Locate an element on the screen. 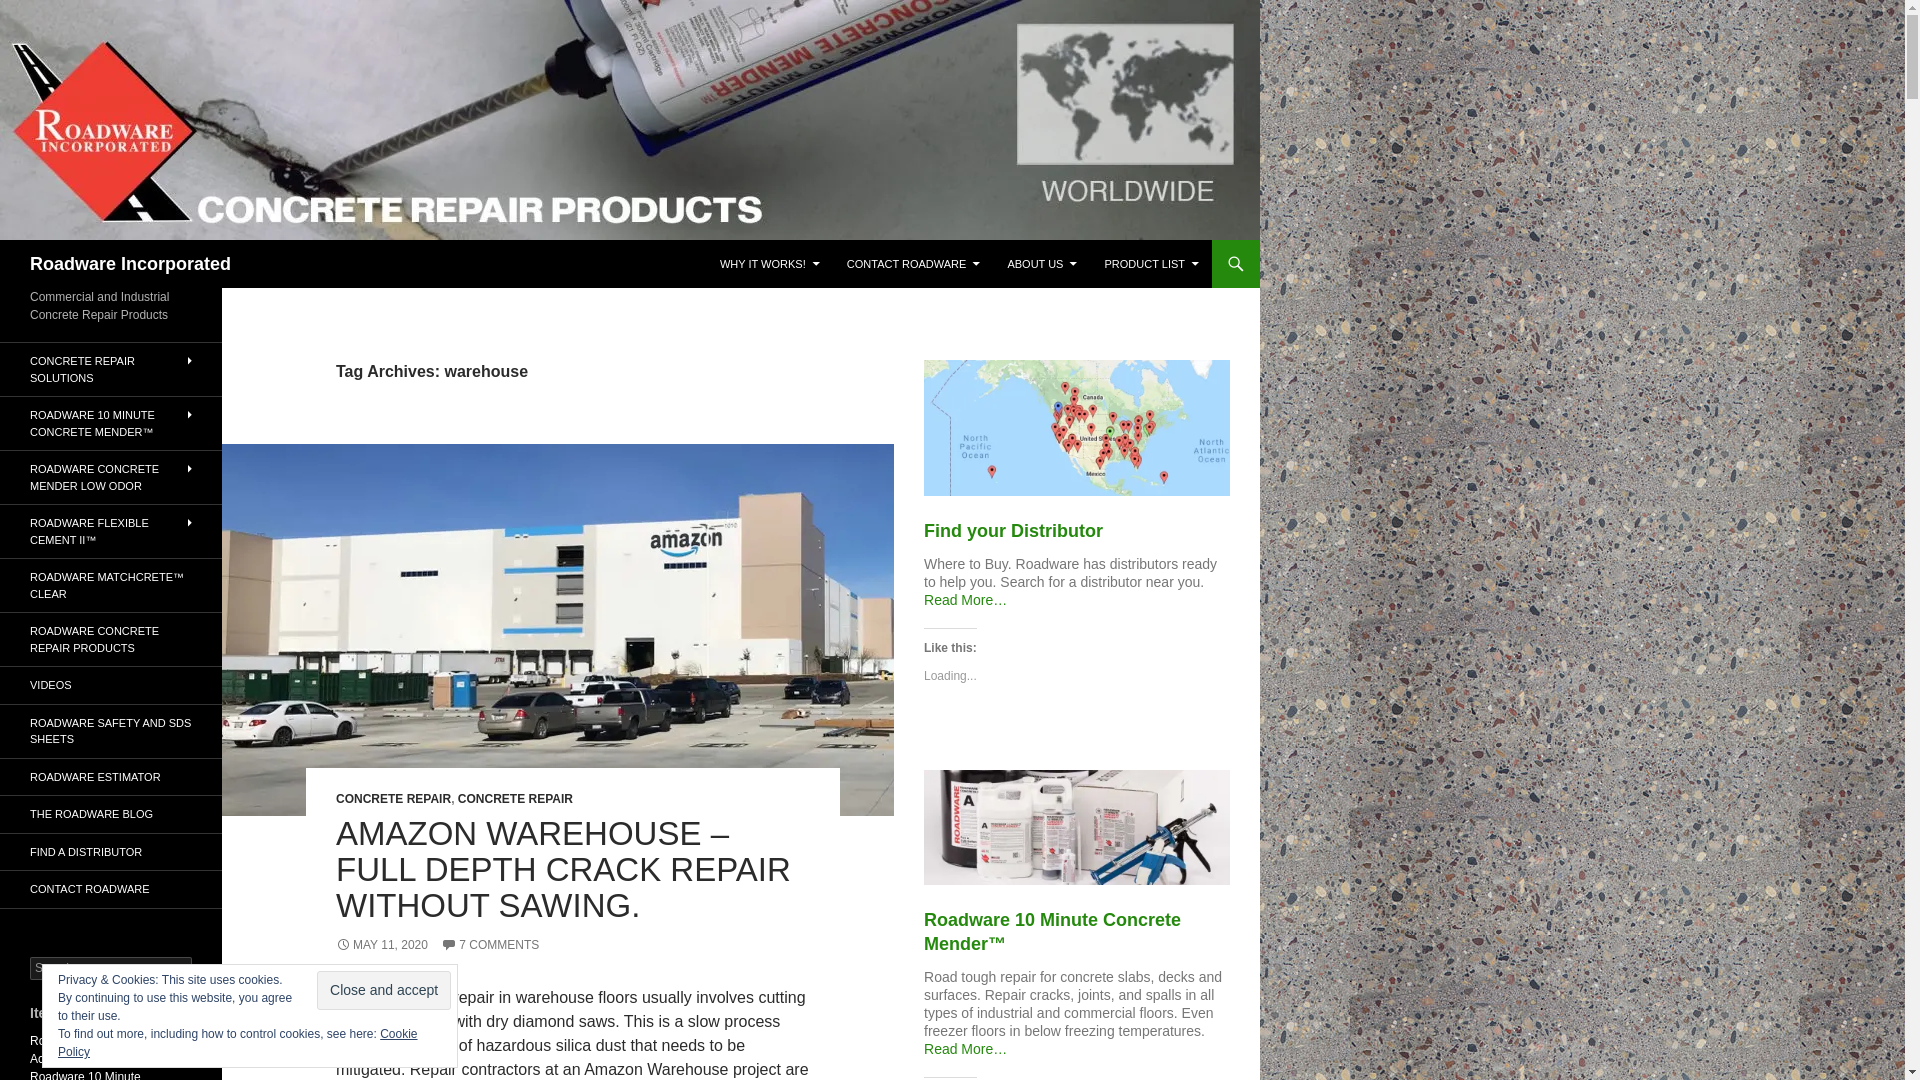 This screenshot has width=1920, height=1080. ABOUT US is located at coordinates (1041, 264).